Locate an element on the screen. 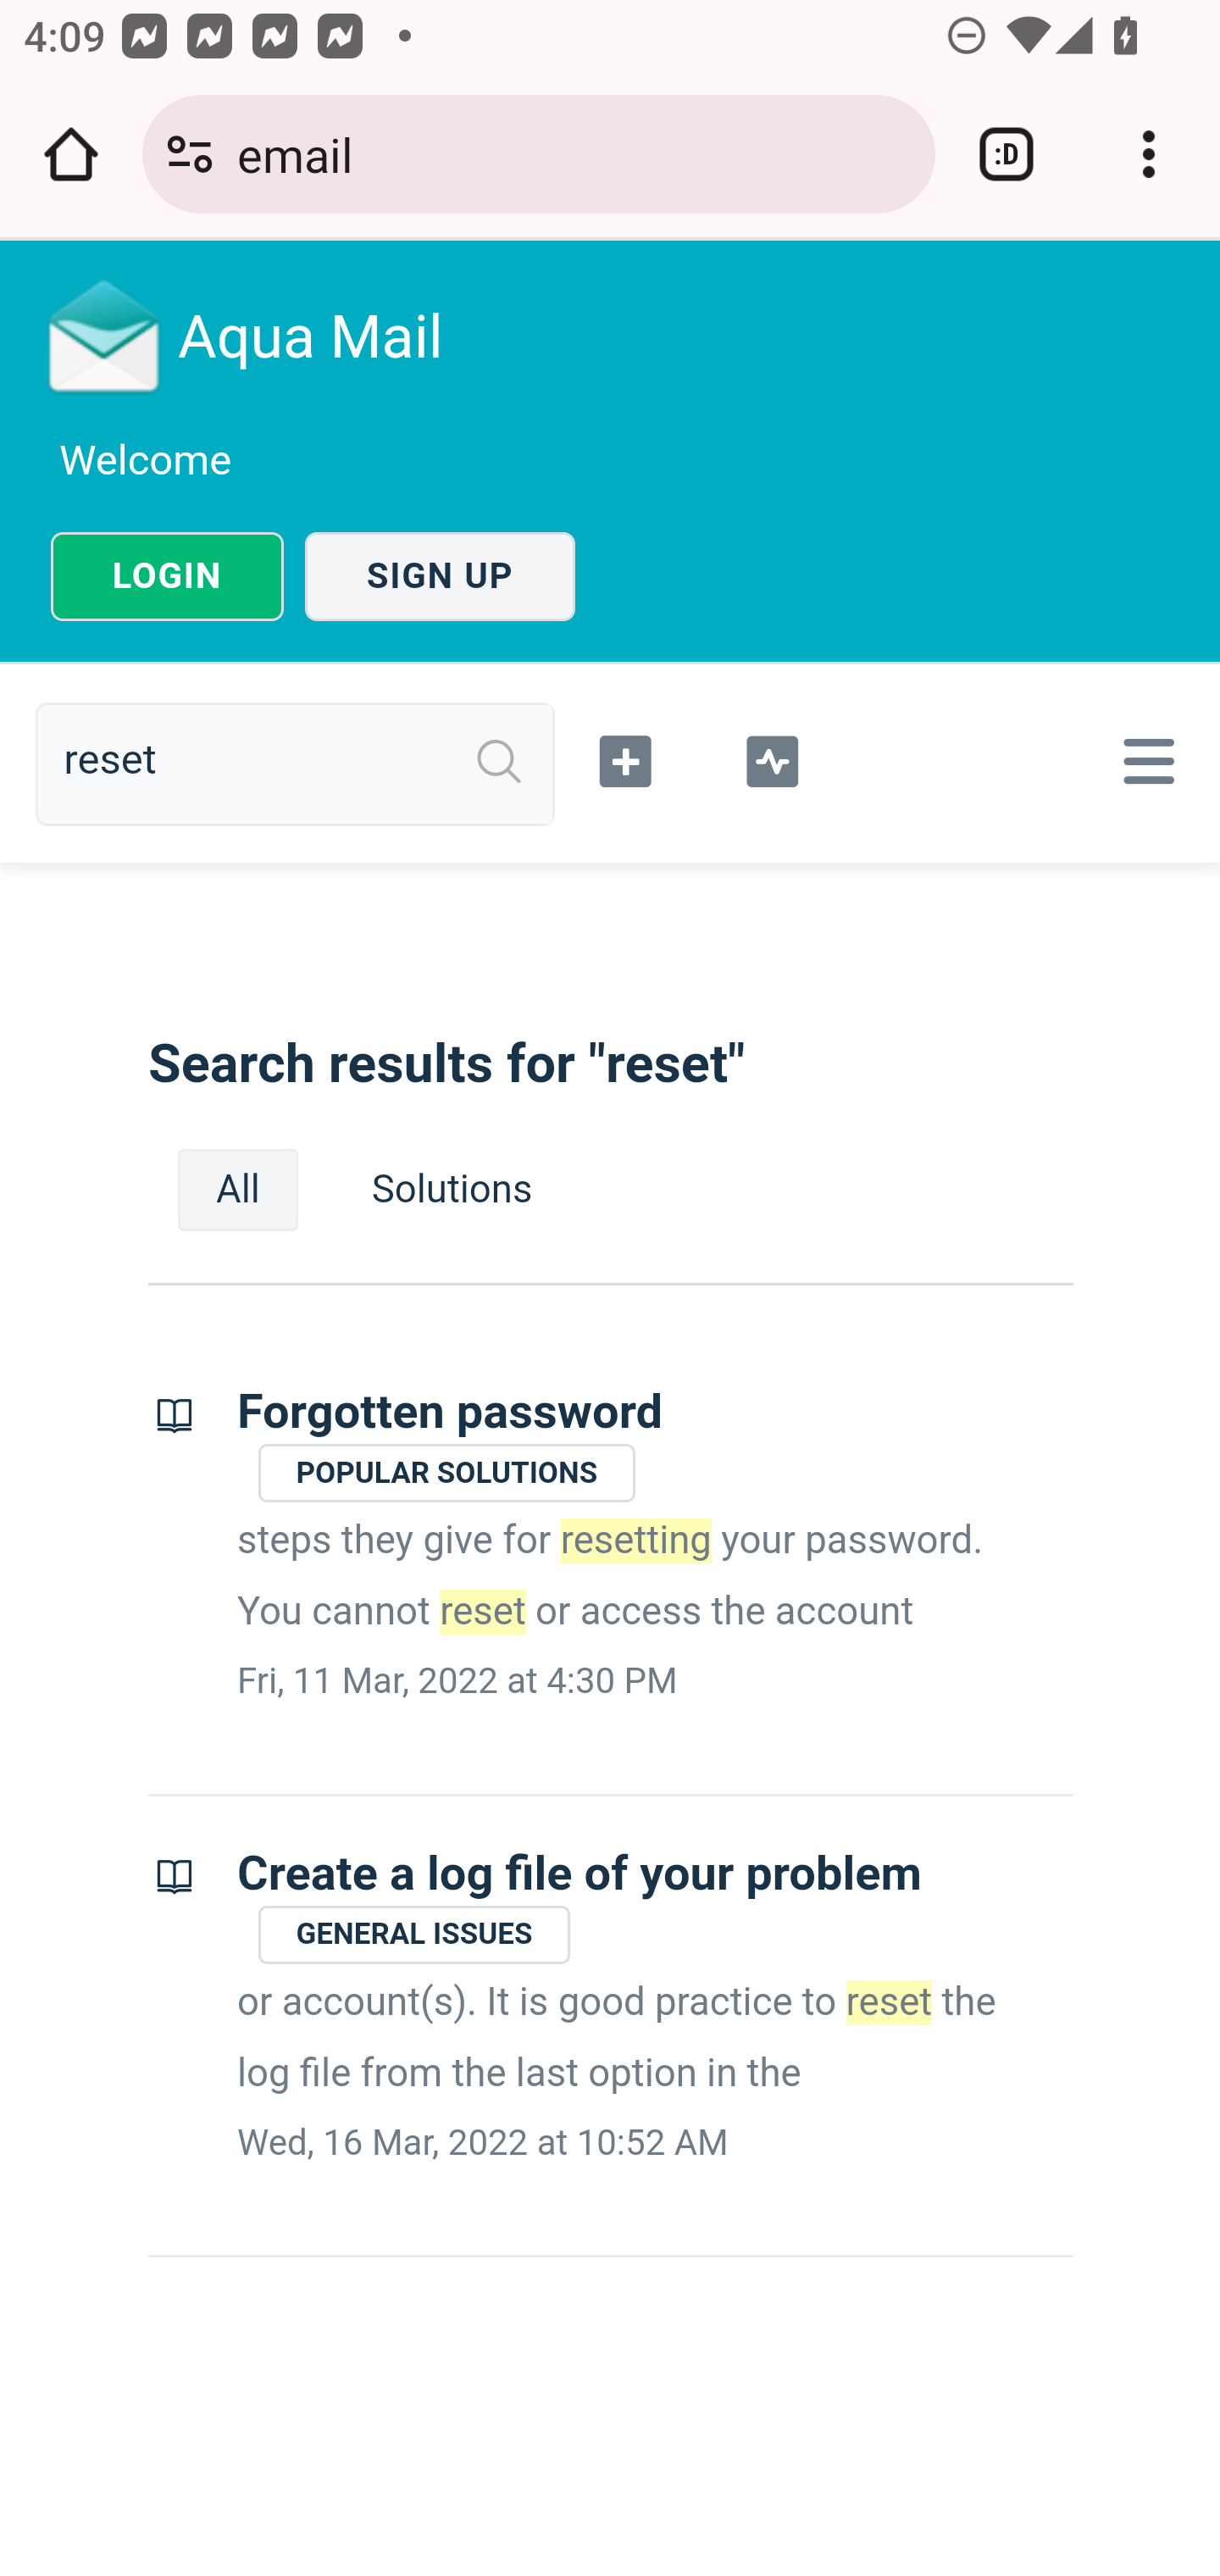 The width and height of the screenshot is (1220, 2576). Customize and control Google Chrome is located at coordinates (1149, 154).